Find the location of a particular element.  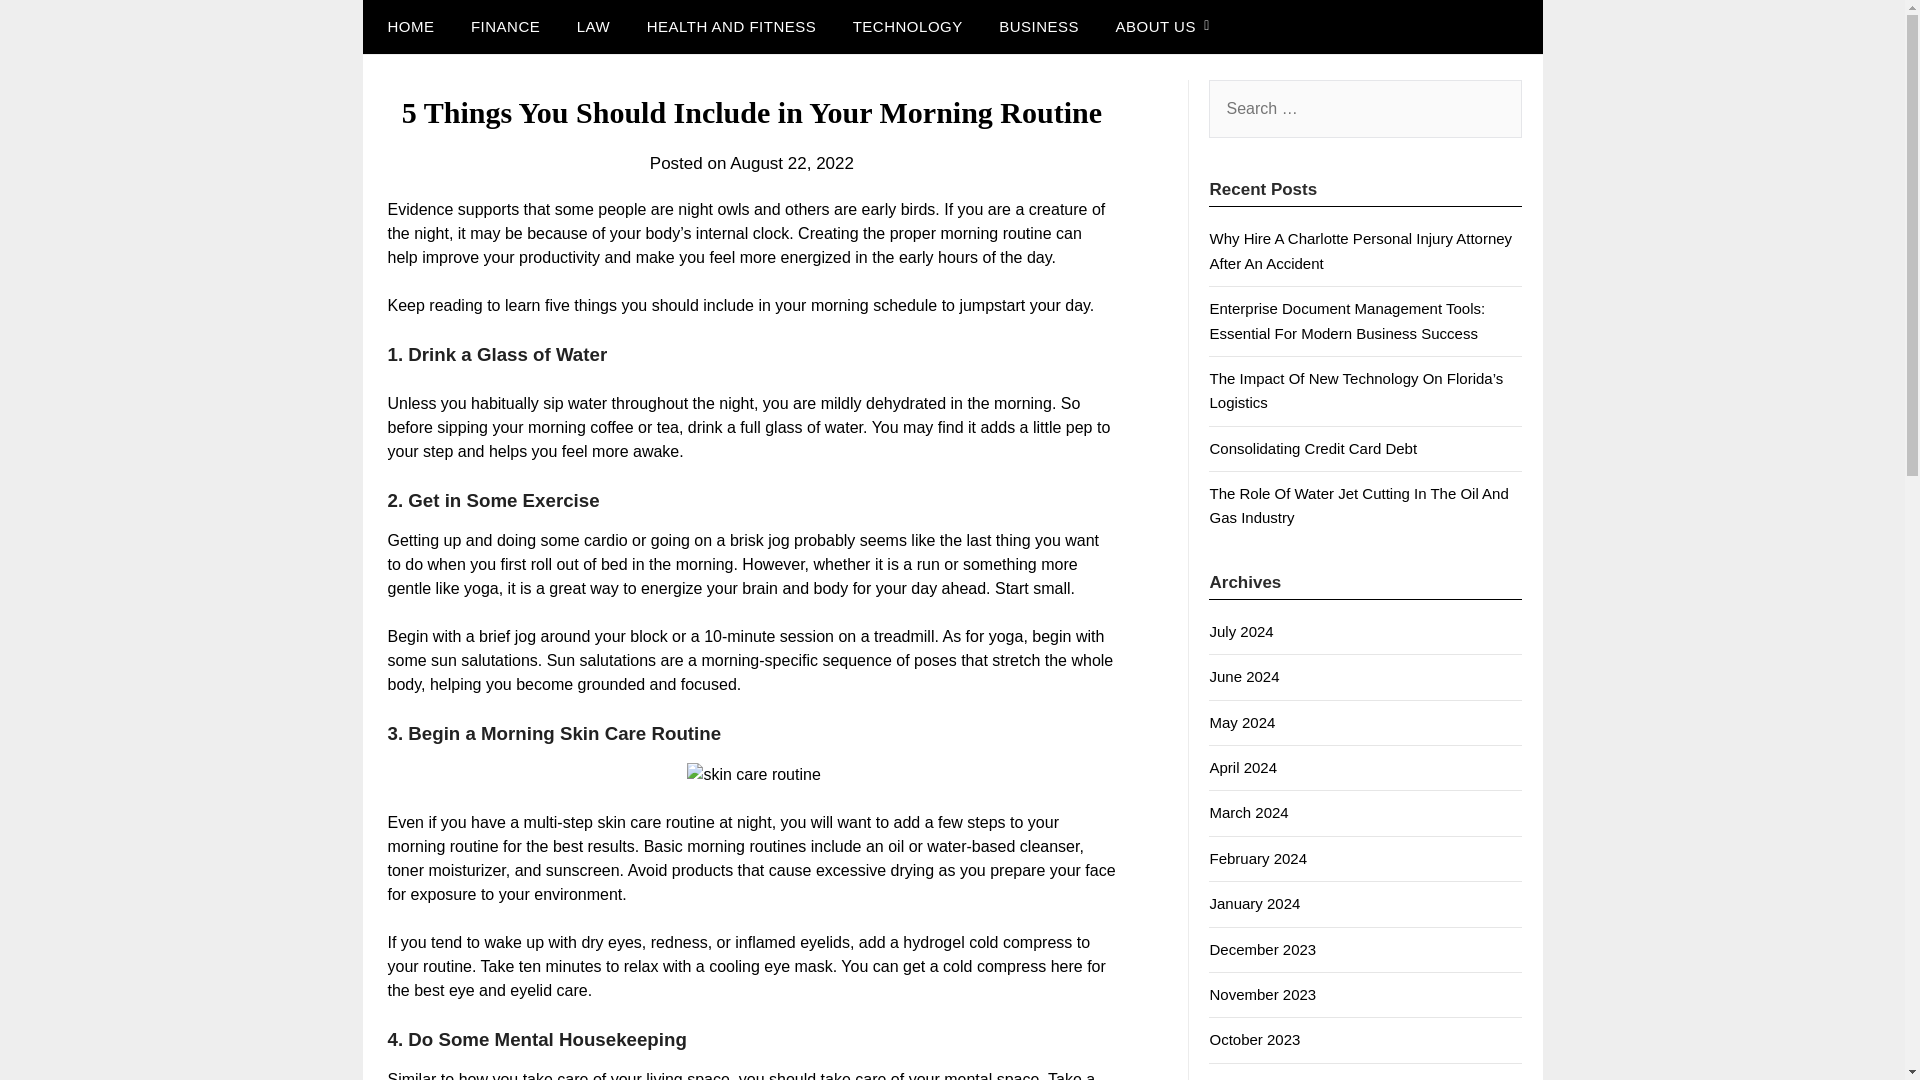

The Role Of Water Jet Cutting In The Oil And Gas Industry is located at coordinates (1358, 504).